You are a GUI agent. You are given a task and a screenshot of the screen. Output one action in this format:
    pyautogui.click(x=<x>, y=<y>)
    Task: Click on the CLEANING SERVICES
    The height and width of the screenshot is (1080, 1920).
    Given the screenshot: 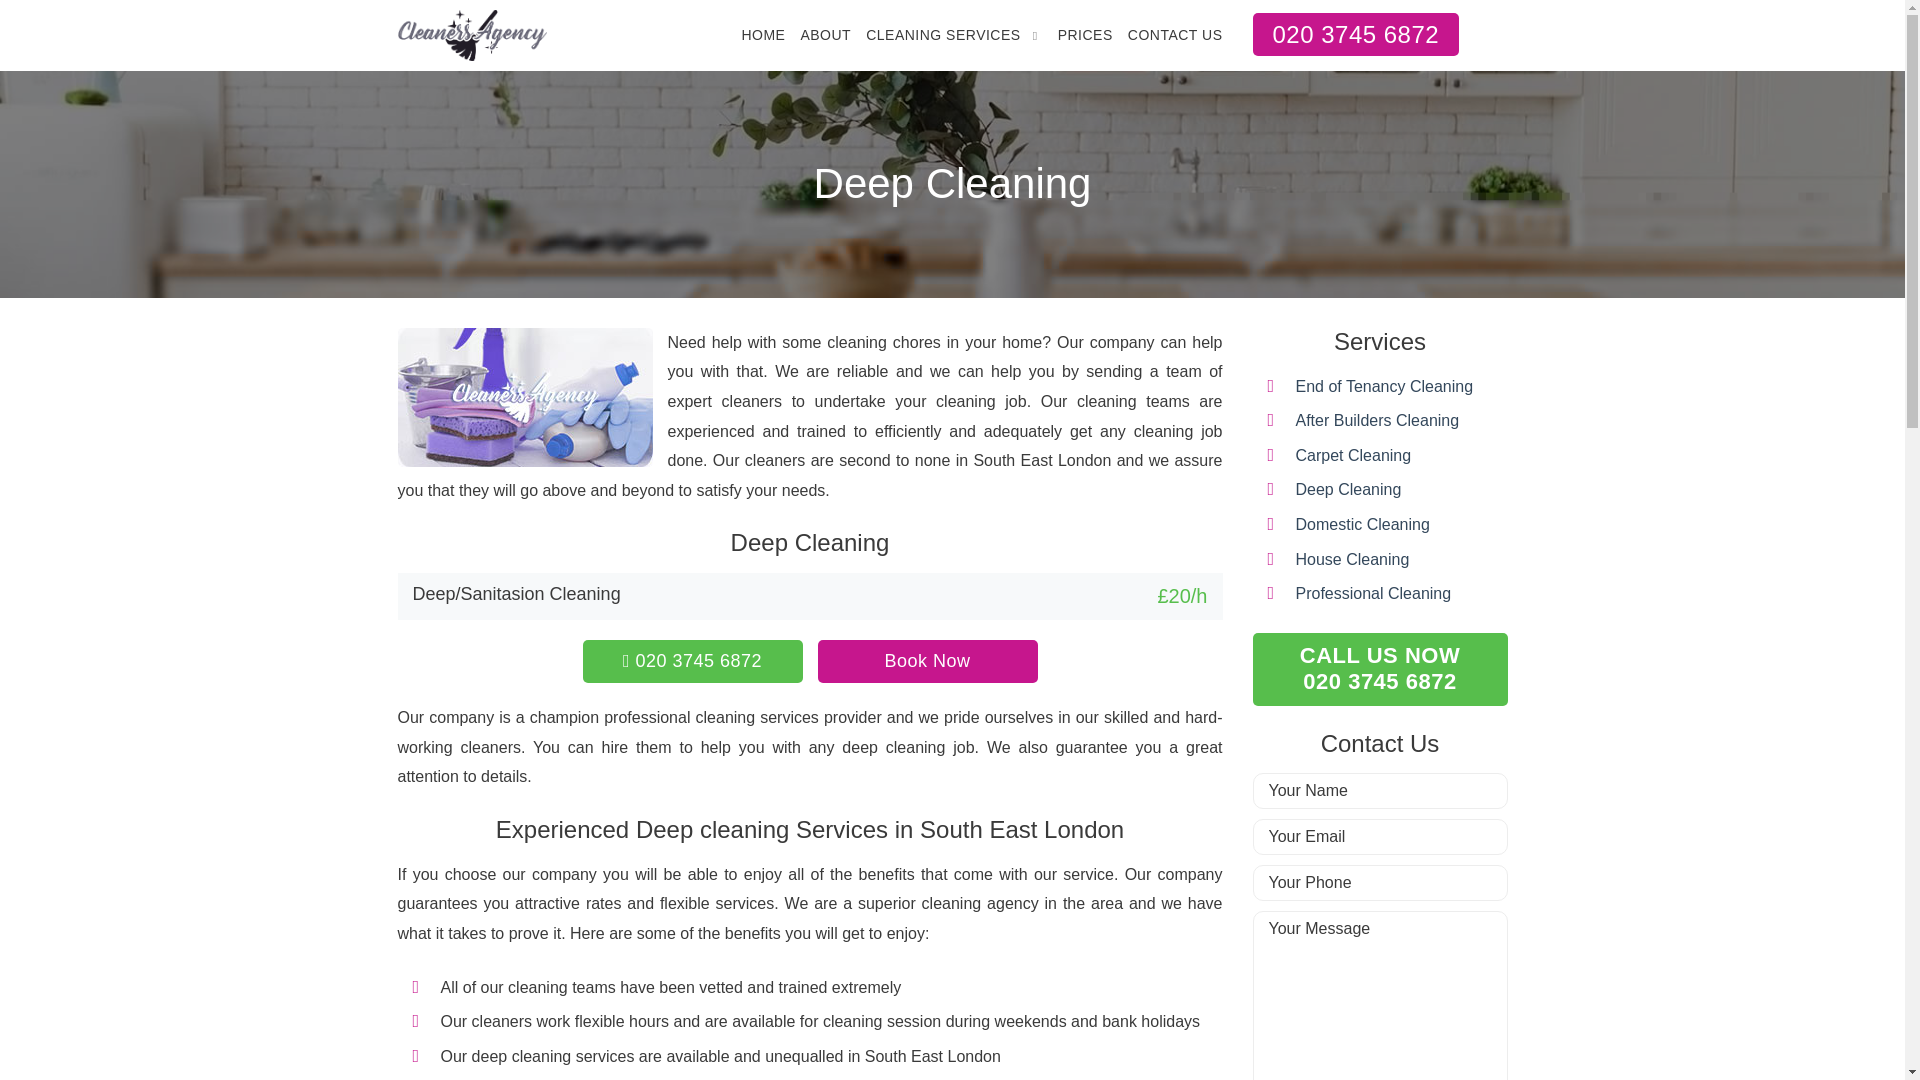 What is the action you would take?
    pyautogui.click(x=943, y=35)
    